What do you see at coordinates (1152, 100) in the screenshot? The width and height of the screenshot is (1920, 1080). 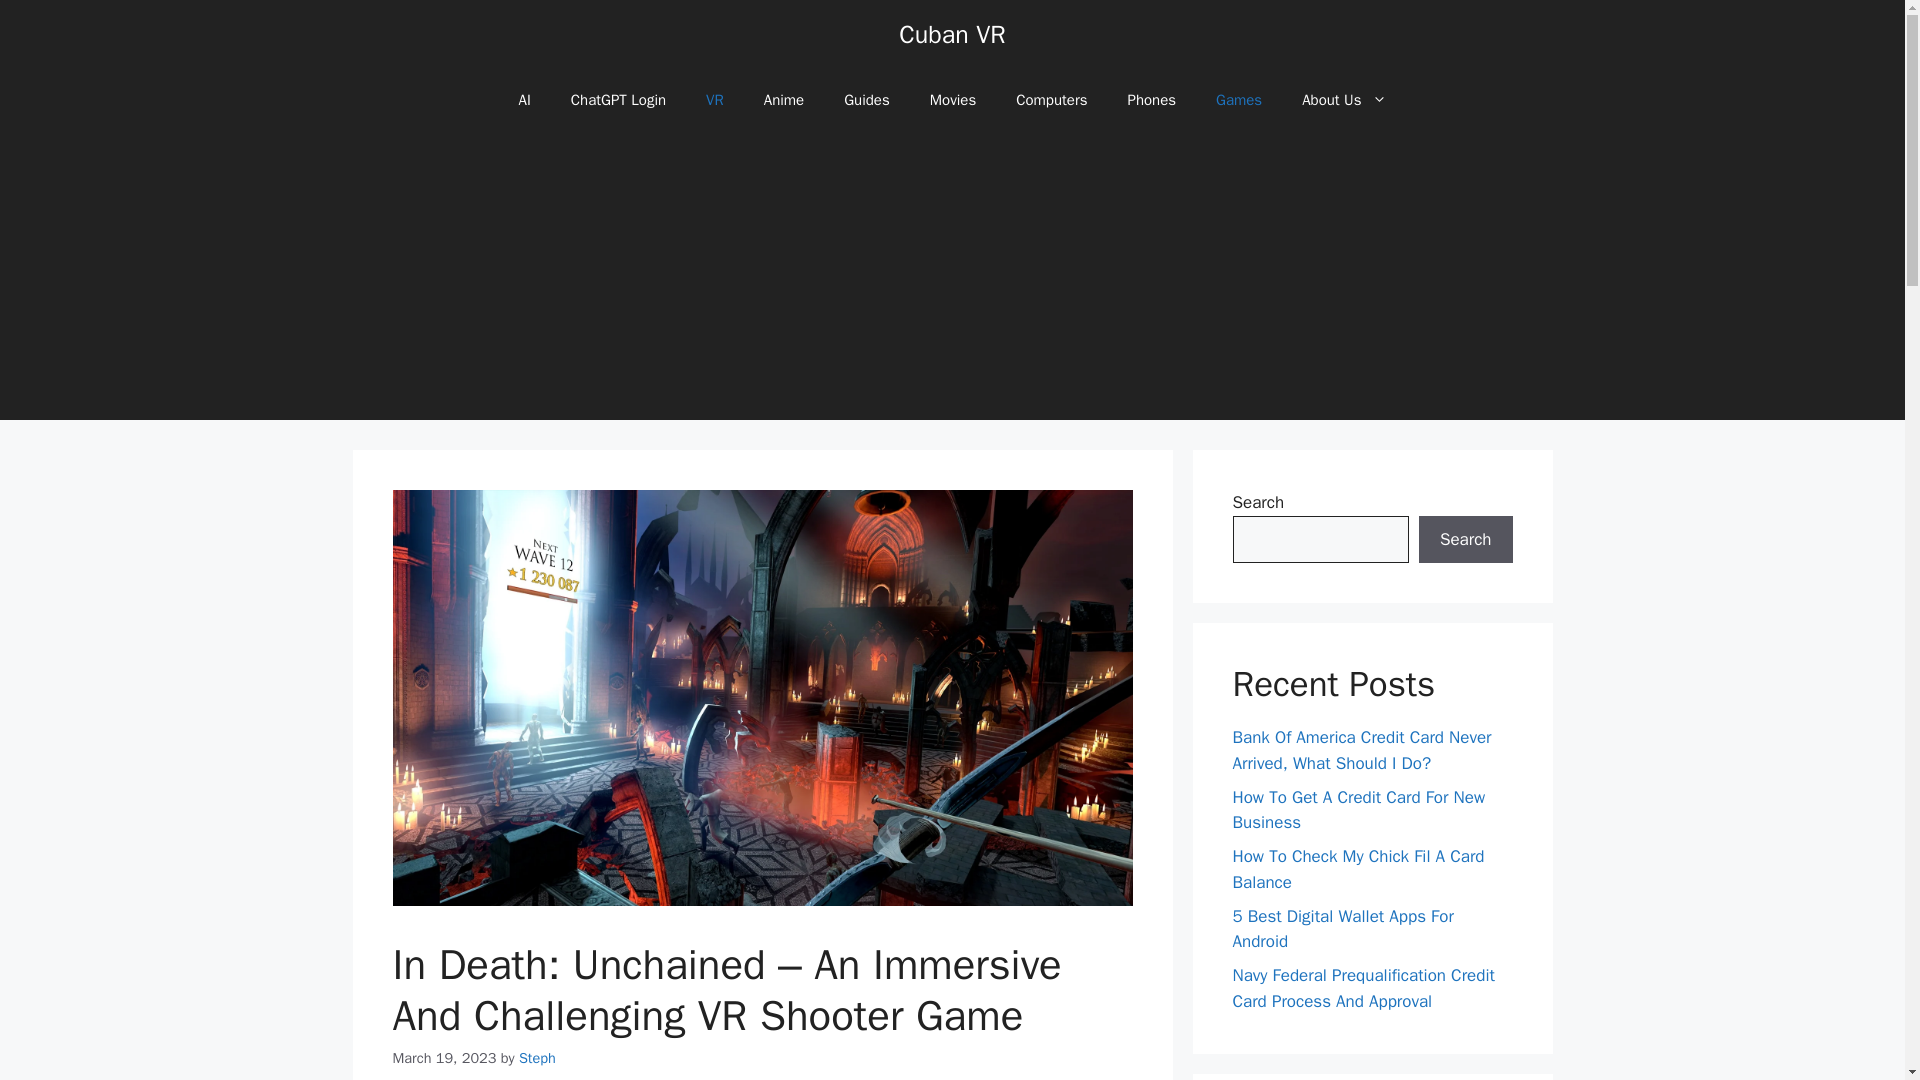 I see `Phones` at bounding box center [1152, 100].